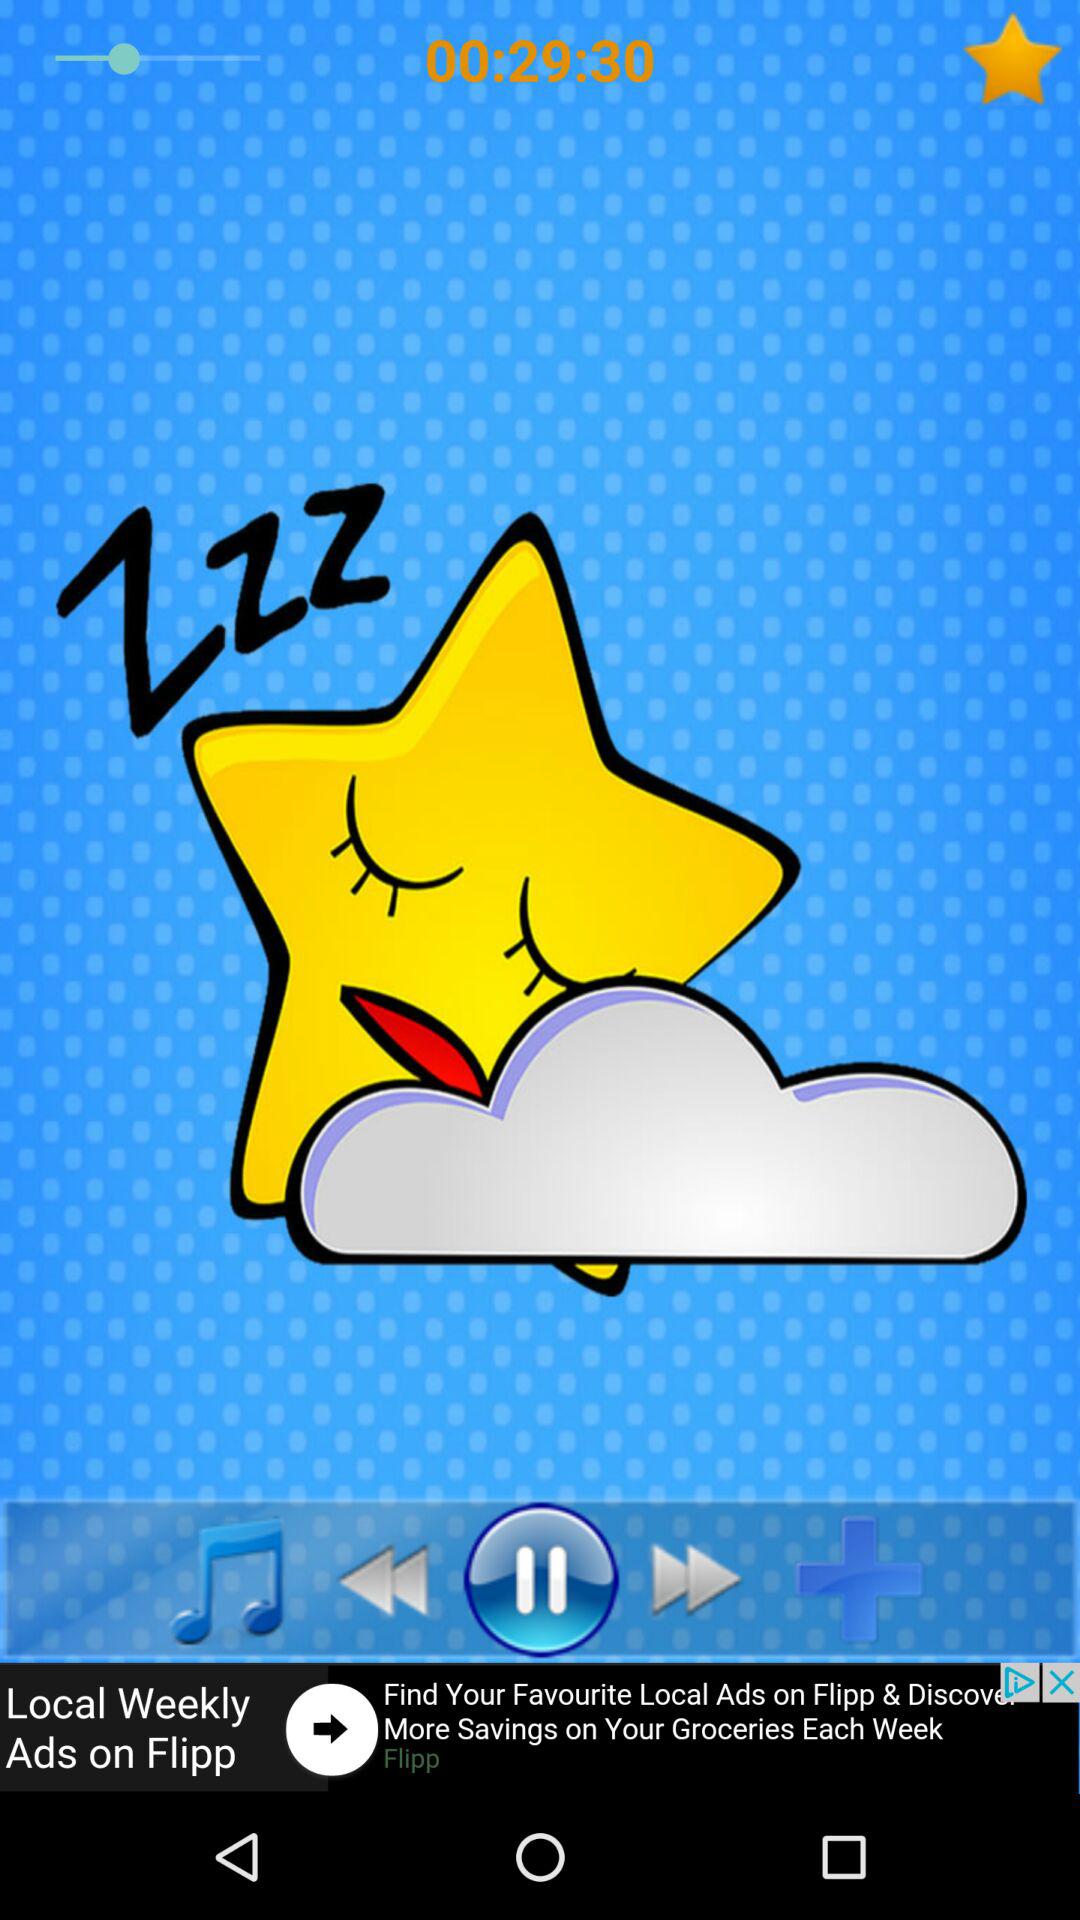 This screenshot has height=1920, width=1080. Describe the element at coordinates (540, 1728) in the screenshot. I see `toggle advertisement` at that location.